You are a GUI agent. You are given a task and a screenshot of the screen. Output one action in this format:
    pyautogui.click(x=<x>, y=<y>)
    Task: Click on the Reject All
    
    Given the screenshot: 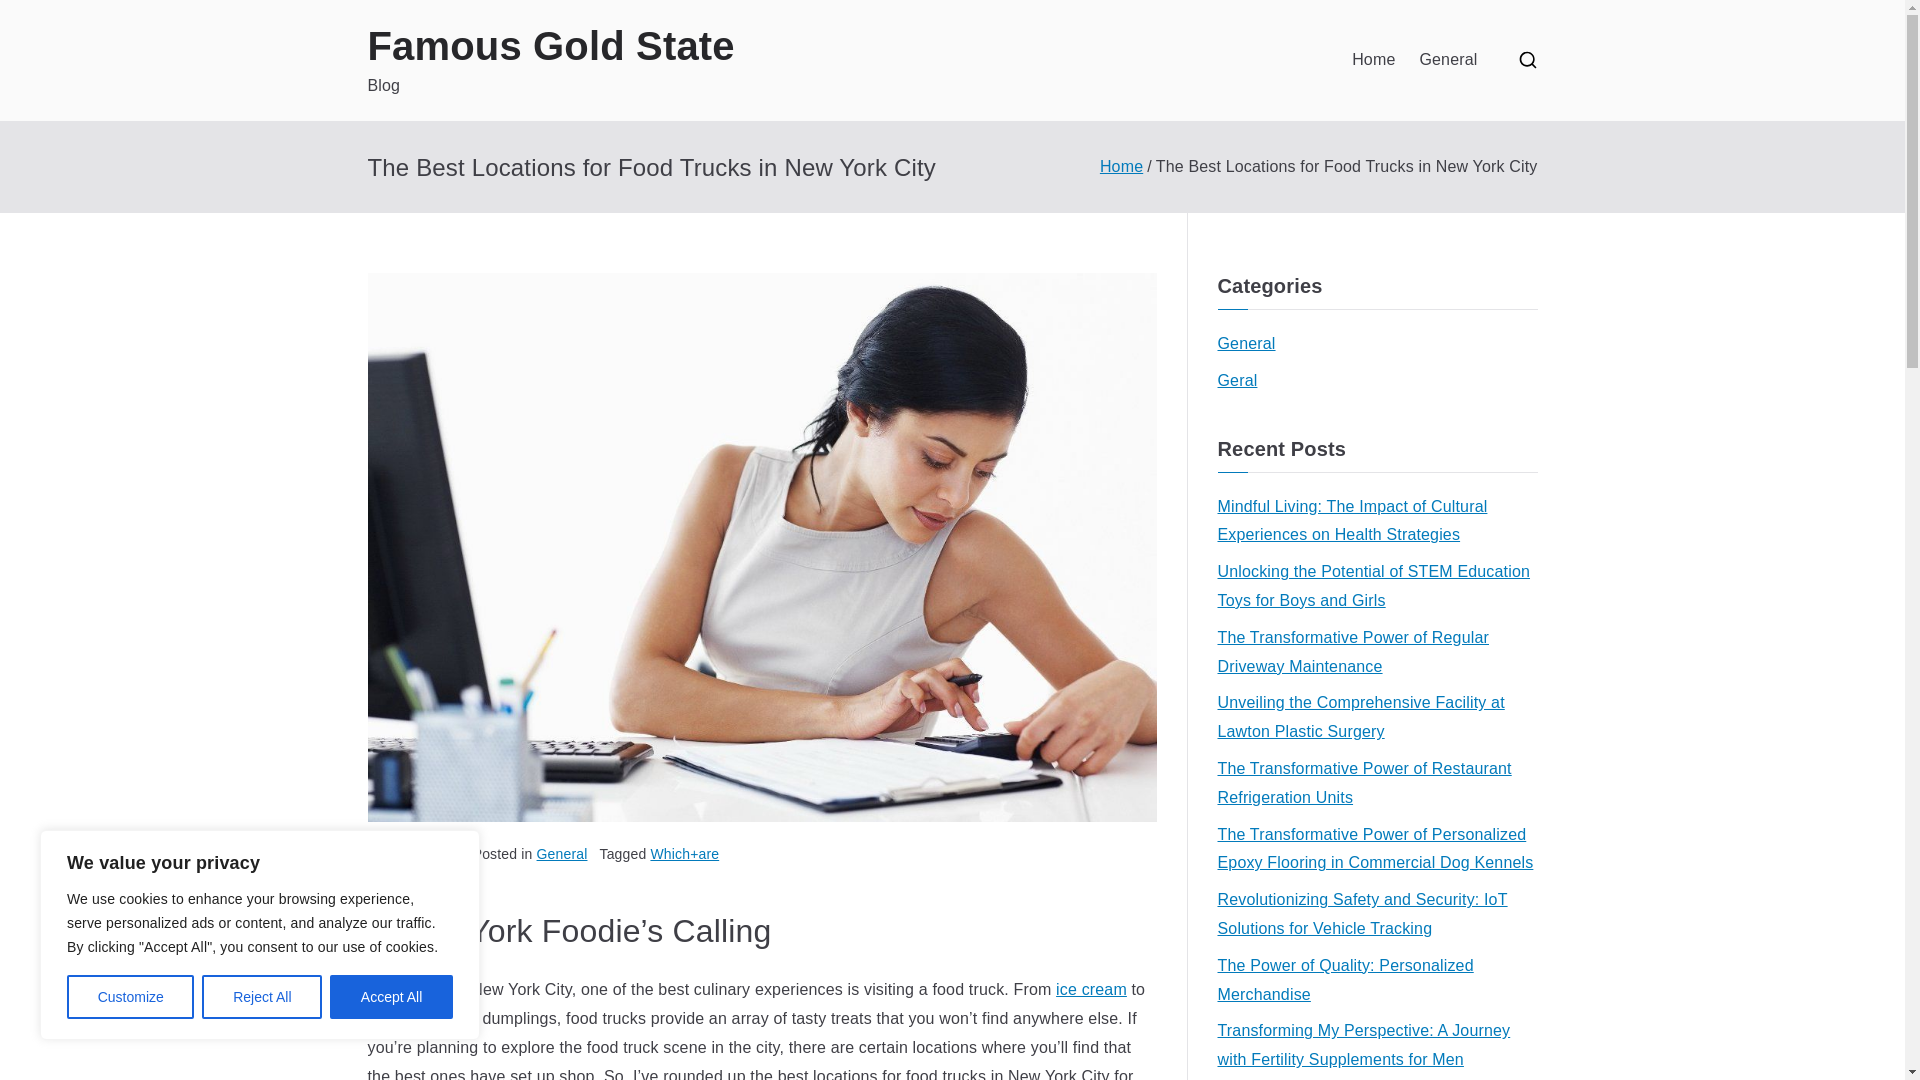 What is the action you would take?
    pyautogui.click(x=262, y=997)
    